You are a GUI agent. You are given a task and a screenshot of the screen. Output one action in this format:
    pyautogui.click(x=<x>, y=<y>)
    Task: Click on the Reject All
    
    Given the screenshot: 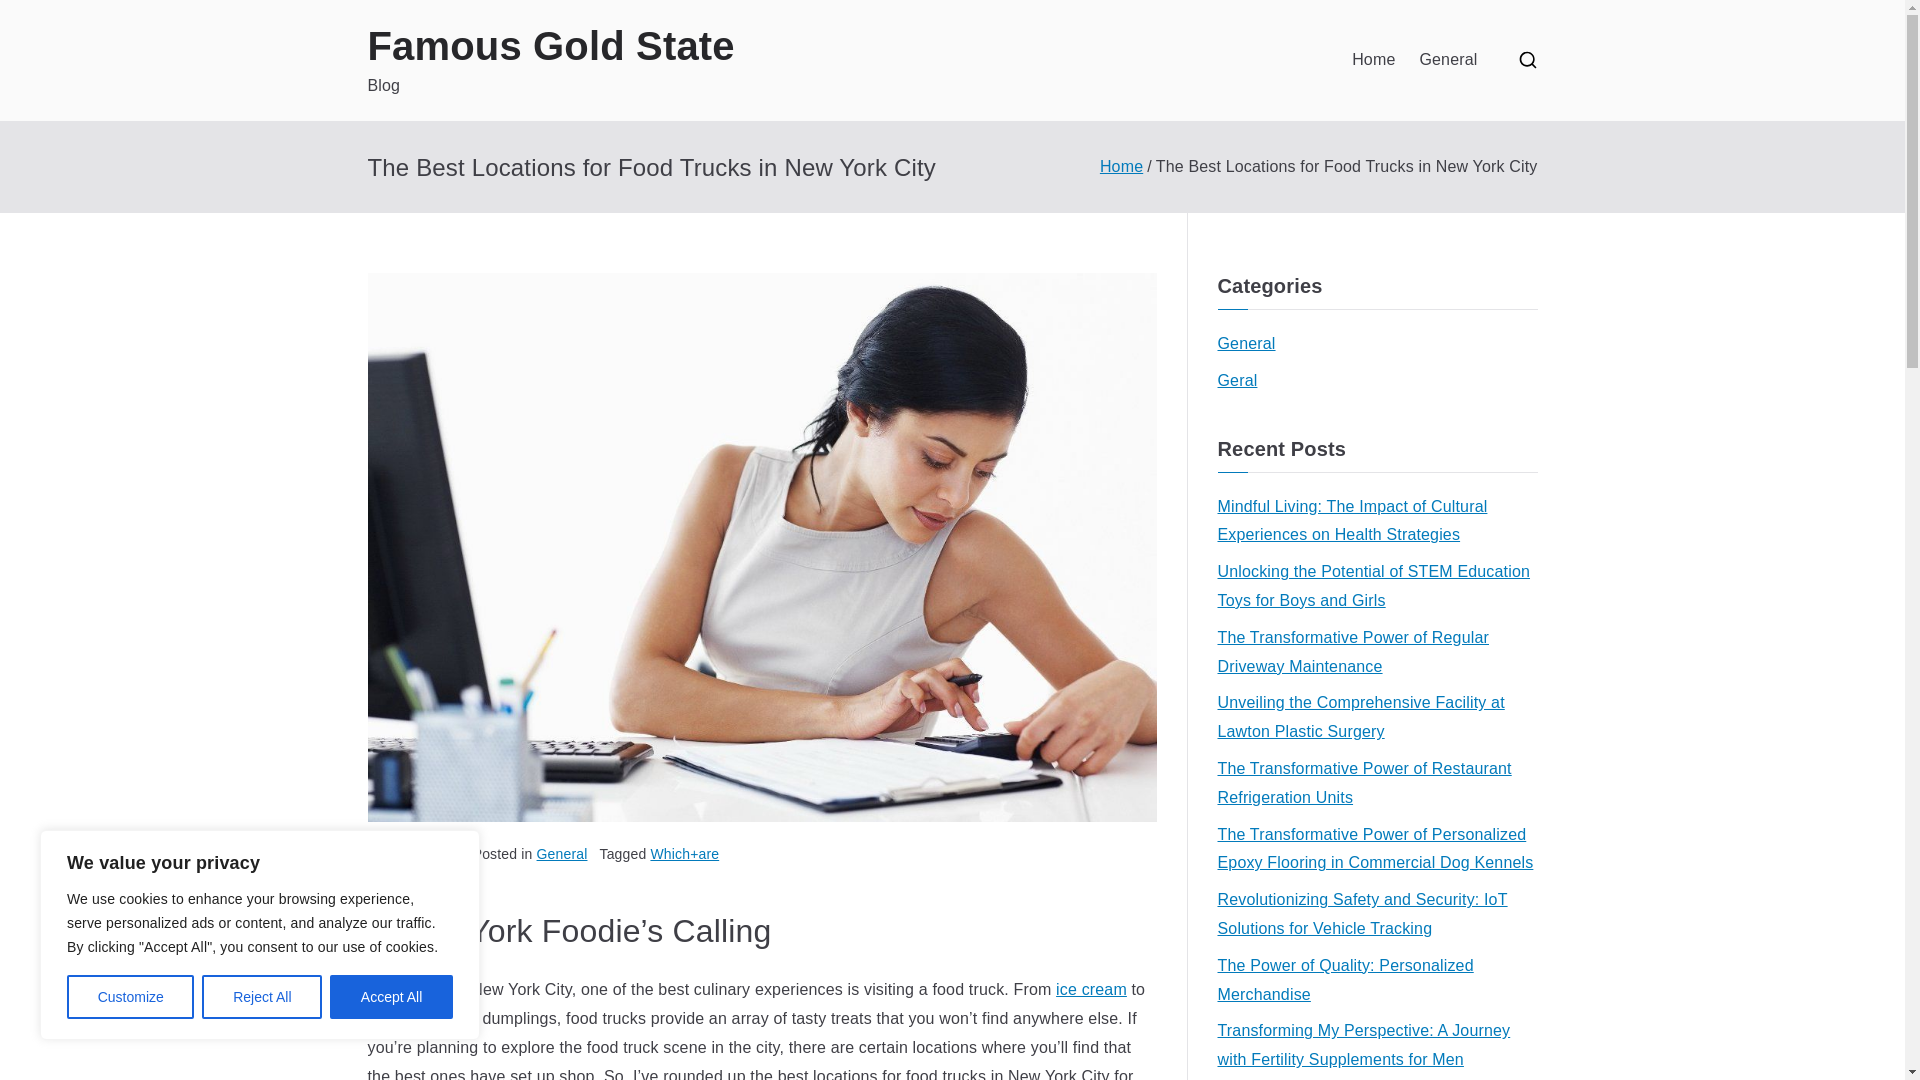 What is the action you would take?
    pyautogui.click(x=262, y=997)
    